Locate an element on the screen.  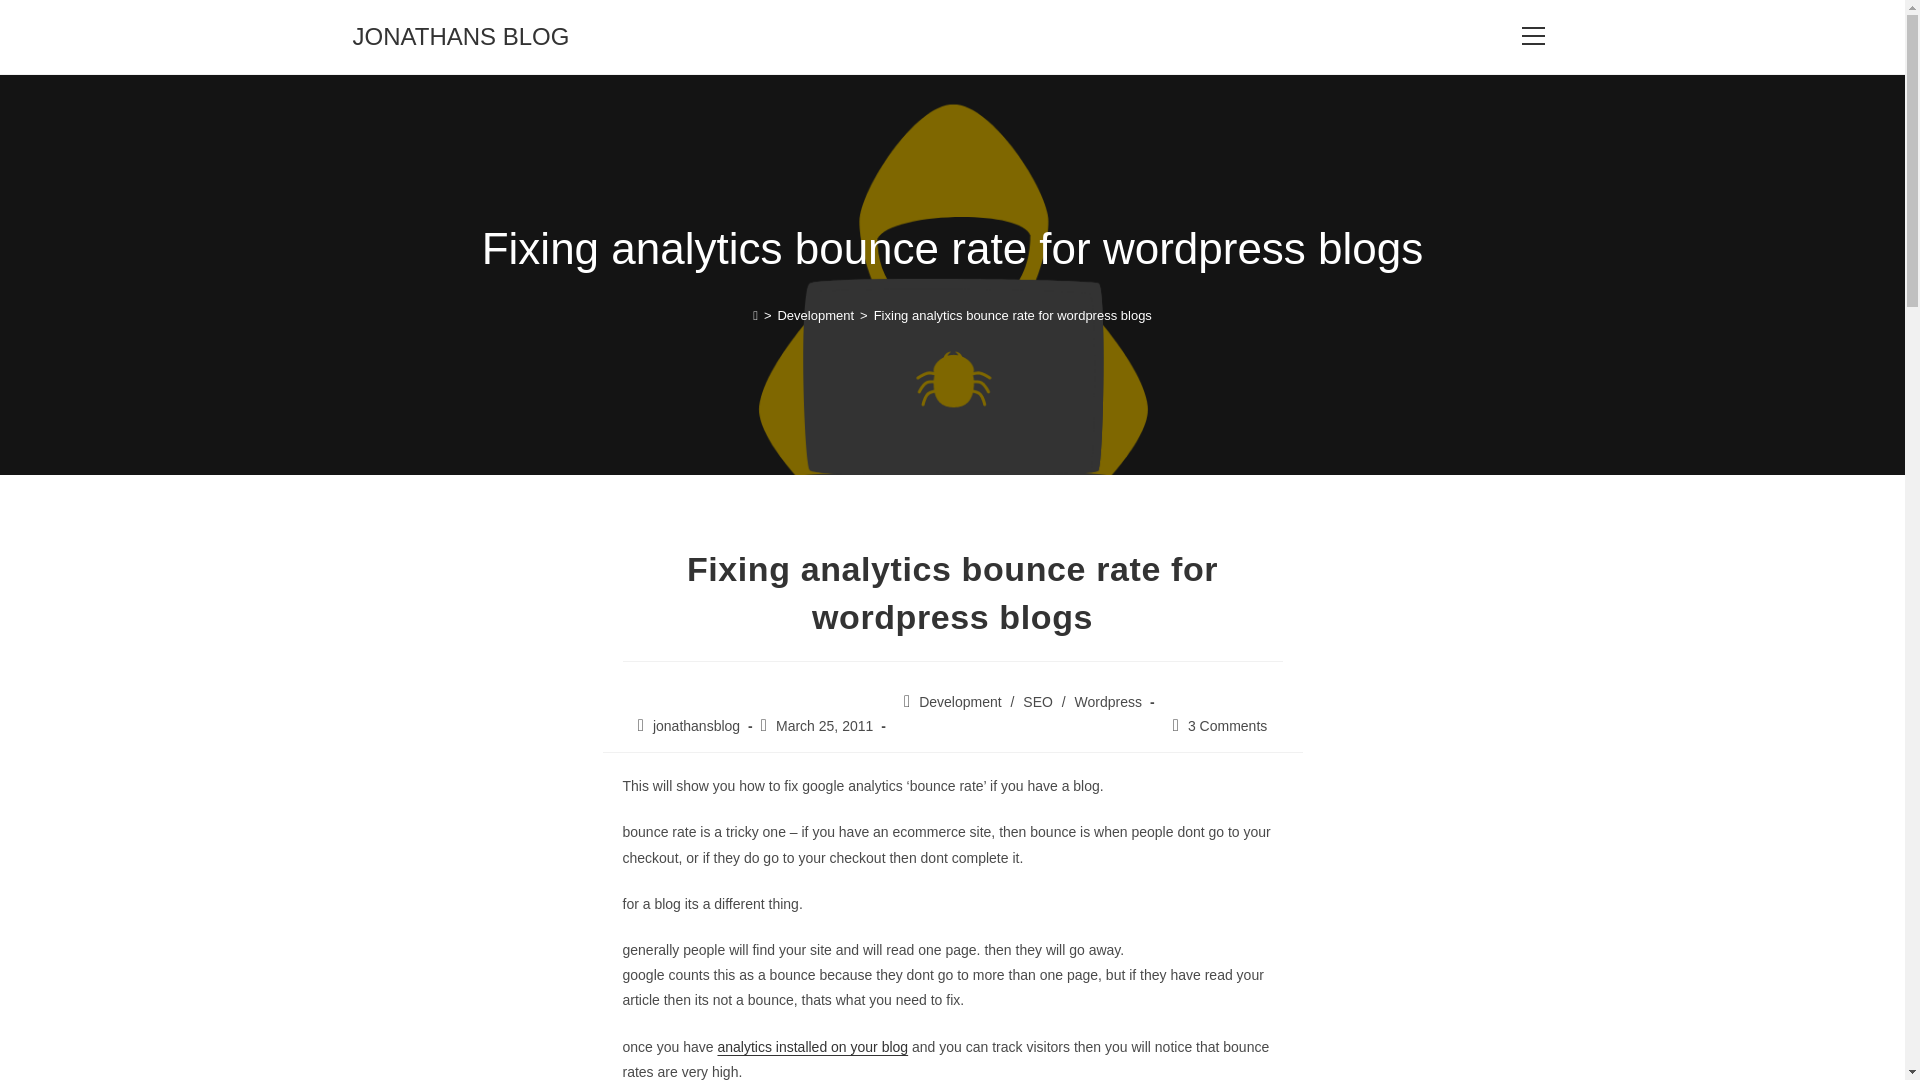
Posts by jonathansblog is located at coordinates (696, 726).